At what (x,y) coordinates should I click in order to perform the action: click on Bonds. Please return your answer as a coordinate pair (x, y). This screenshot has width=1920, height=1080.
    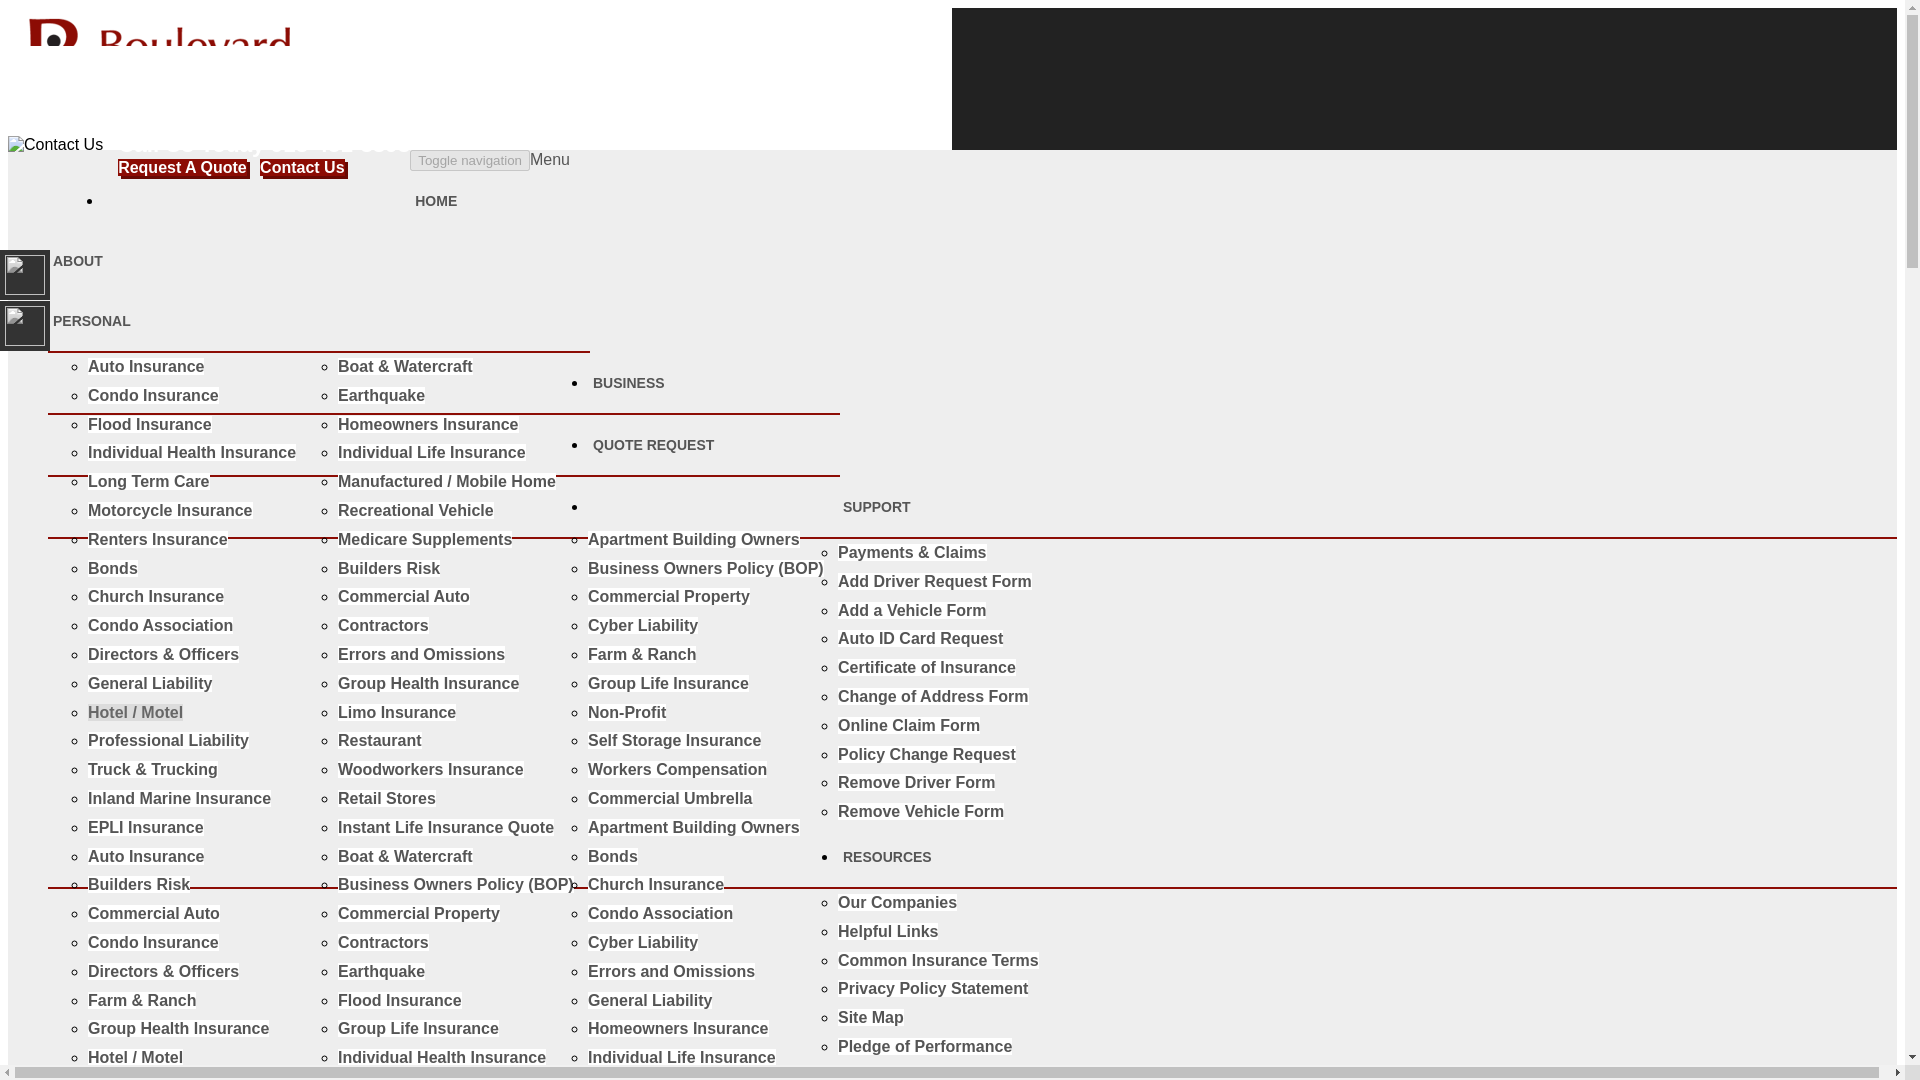
    Looking at the image, I should click on (113, 568).